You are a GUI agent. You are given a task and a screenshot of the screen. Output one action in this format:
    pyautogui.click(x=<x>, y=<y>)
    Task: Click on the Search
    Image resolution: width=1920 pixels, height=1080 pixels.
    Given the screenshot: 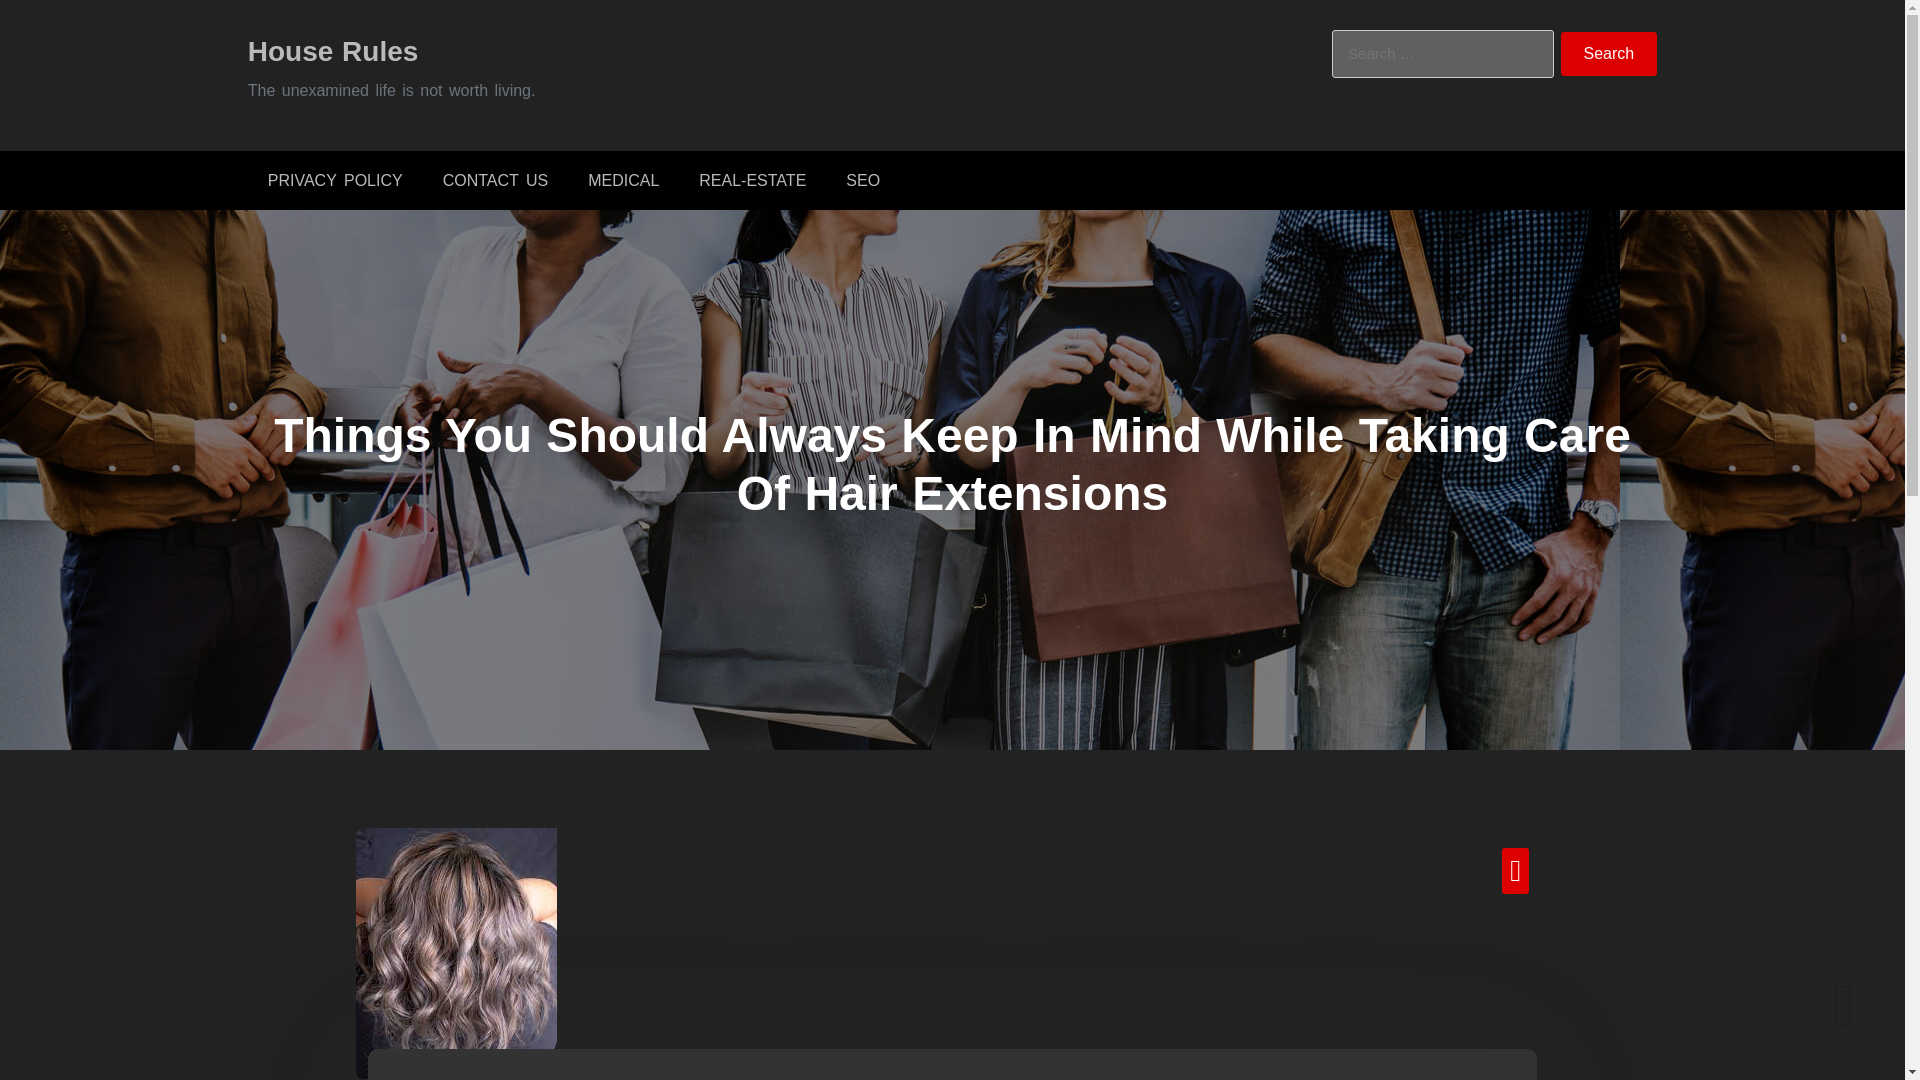 What is the action you would take?
    pyautogui.click(x=1609, y=54)
    